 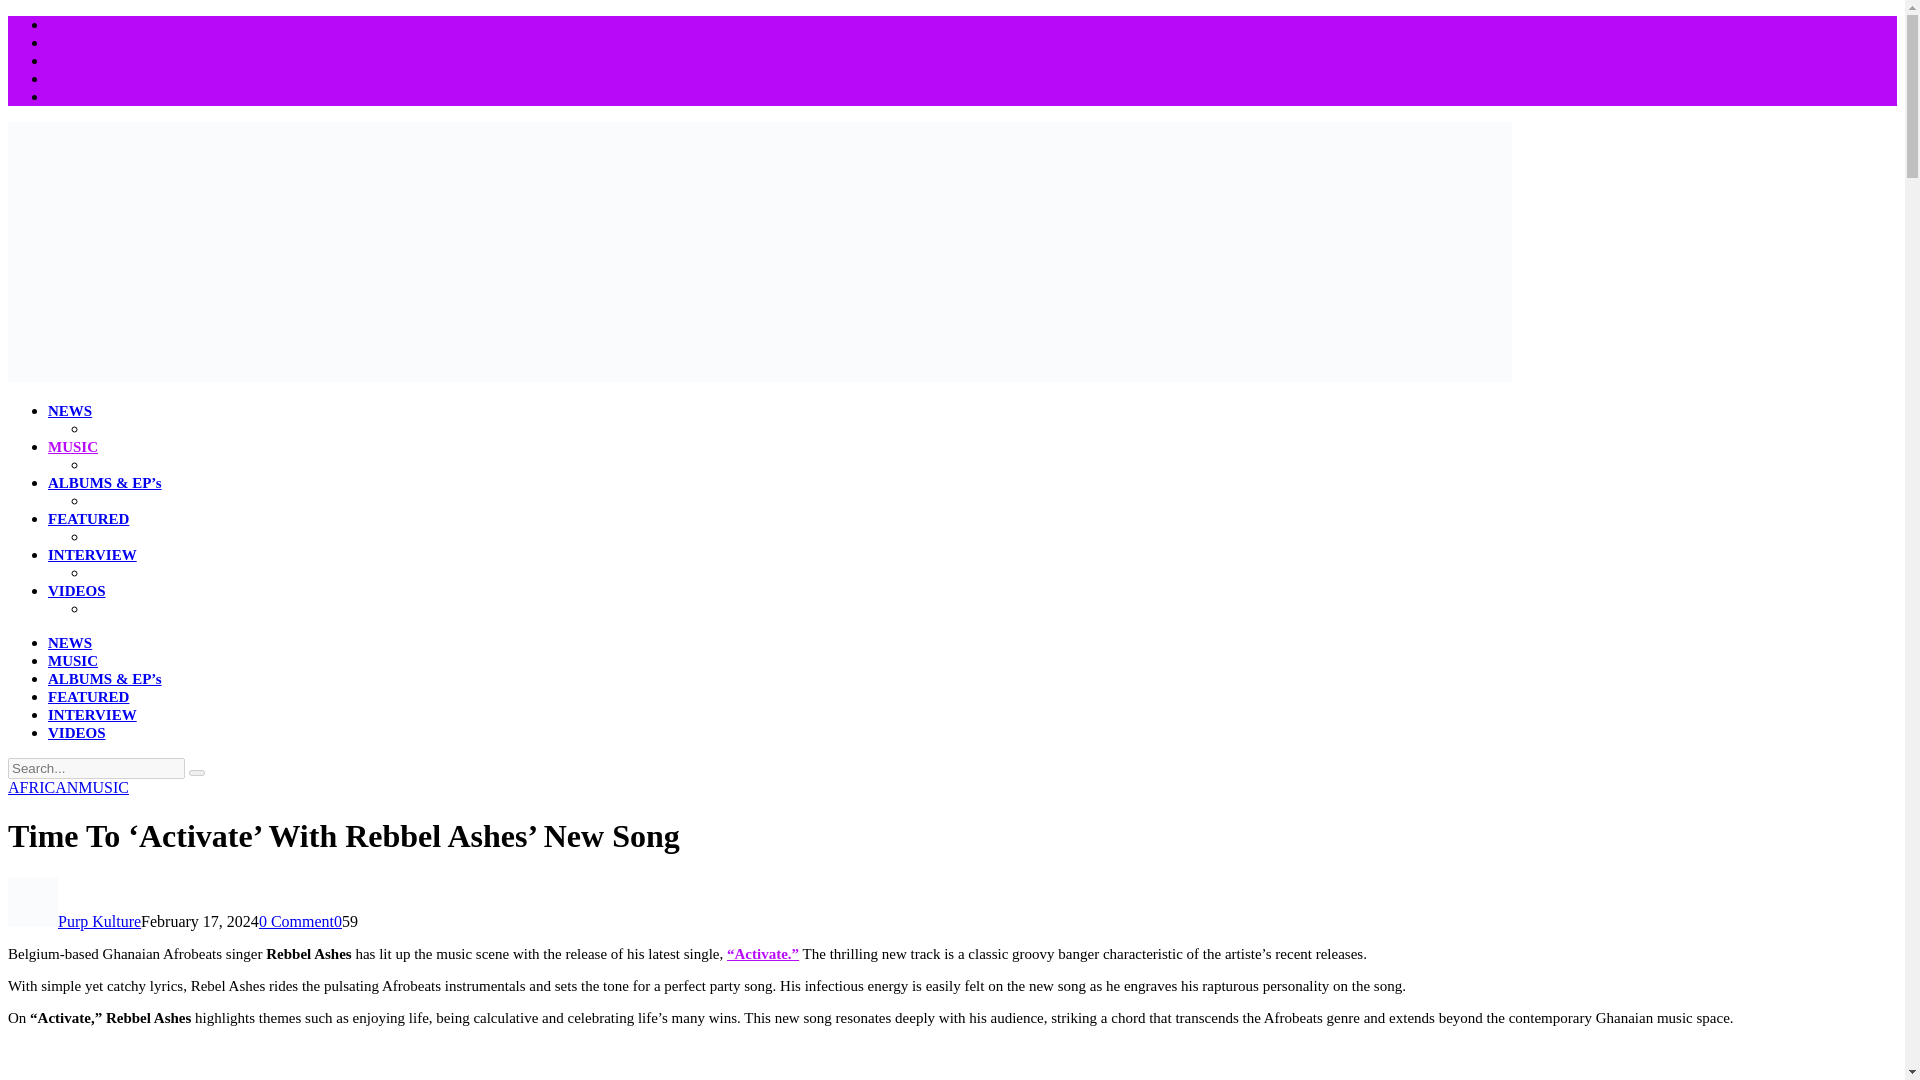 What do you see at coordinates (76, 591) in the screenshot?
I see `VIDEOS` at bounding box center [76, 591].